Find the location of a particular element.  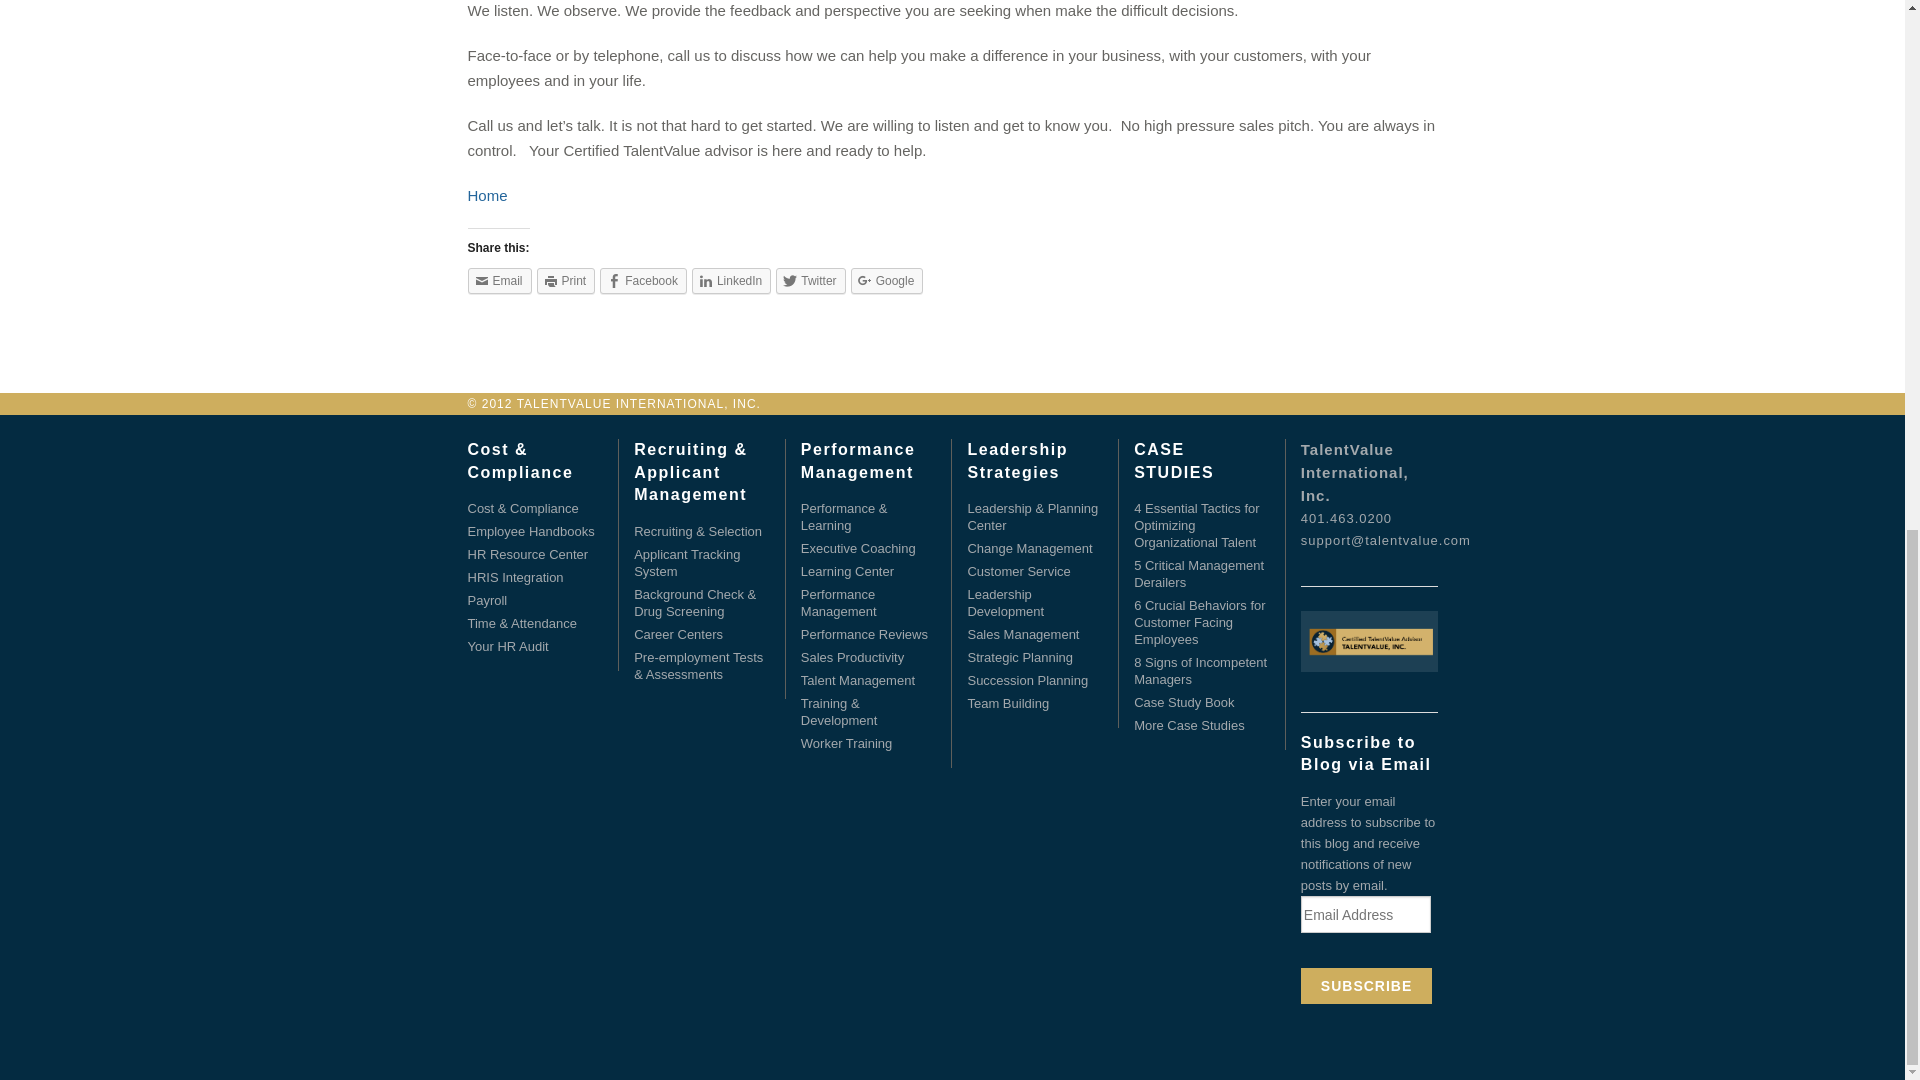

Click to share on Twitter is located at coordinates (810, 280).